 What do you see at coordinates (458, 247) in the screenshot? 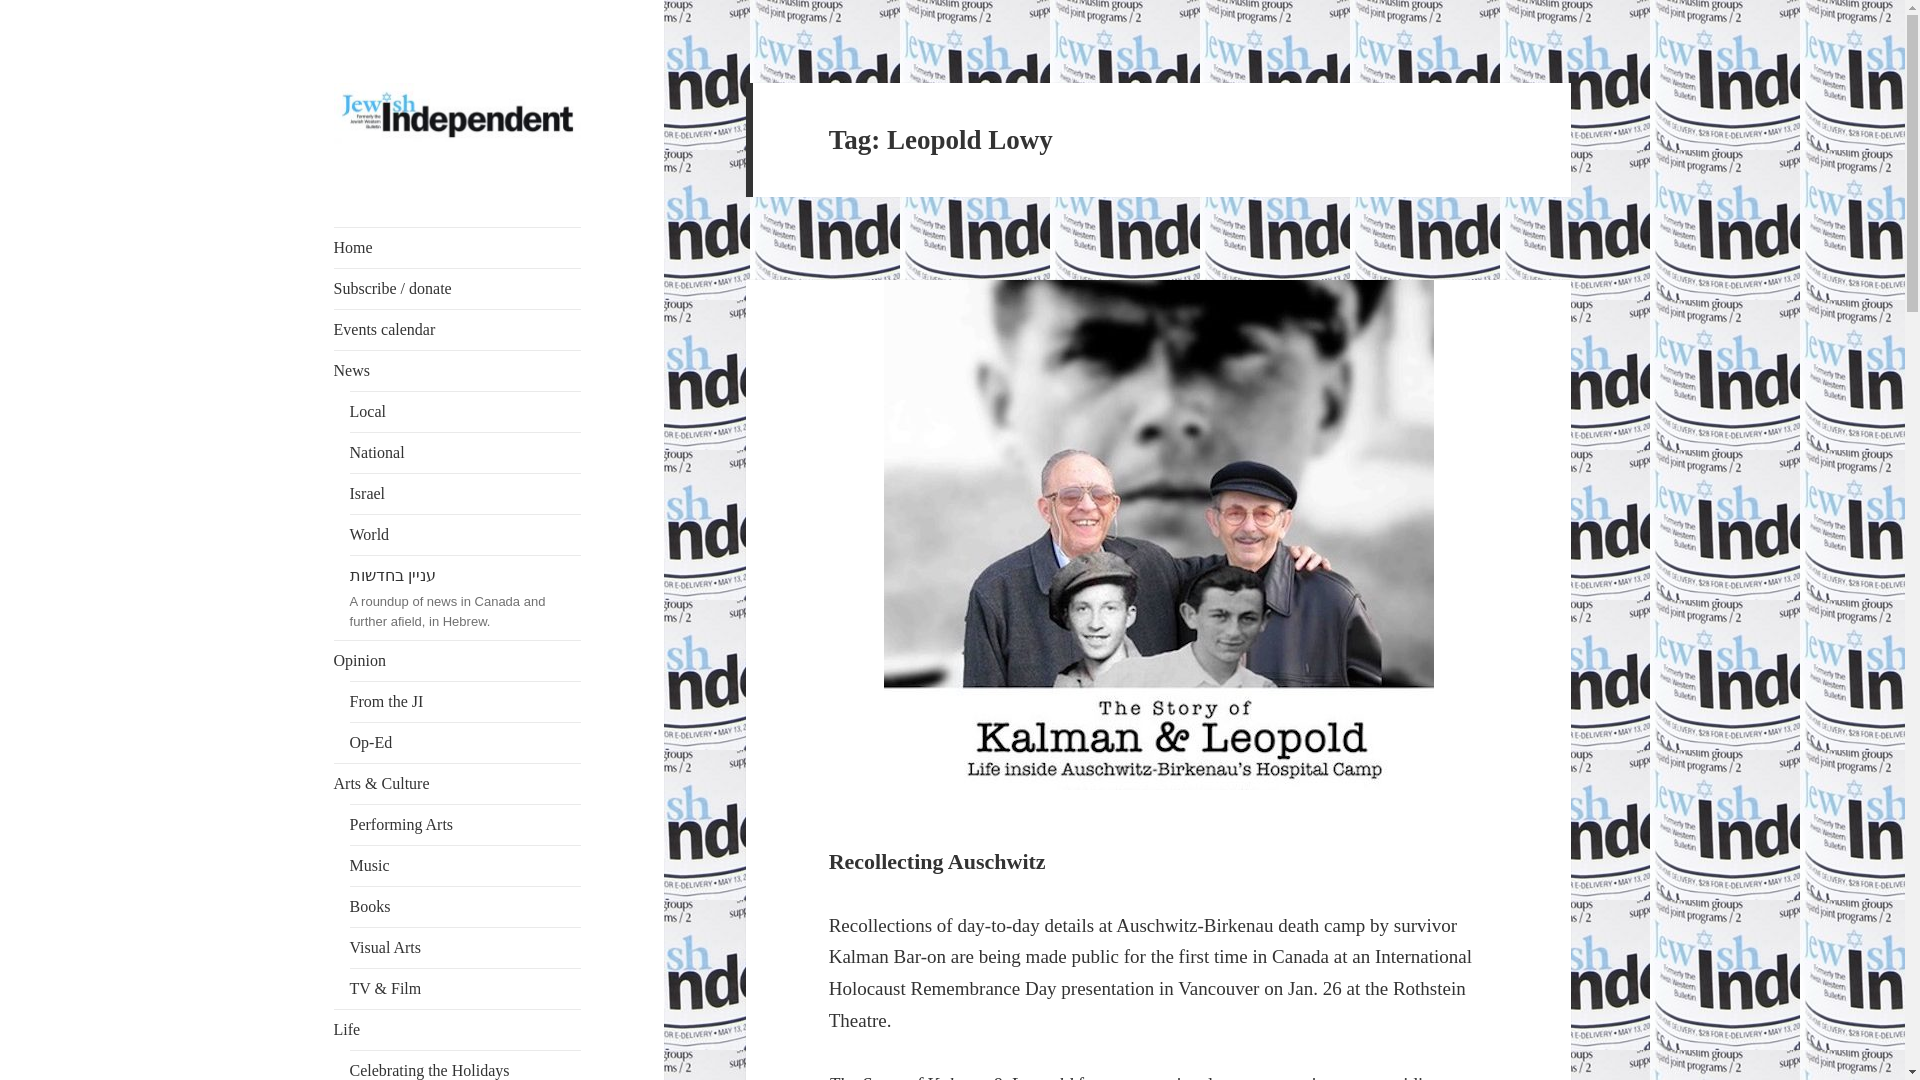
I see `Home` at bounding box center [458, 247].